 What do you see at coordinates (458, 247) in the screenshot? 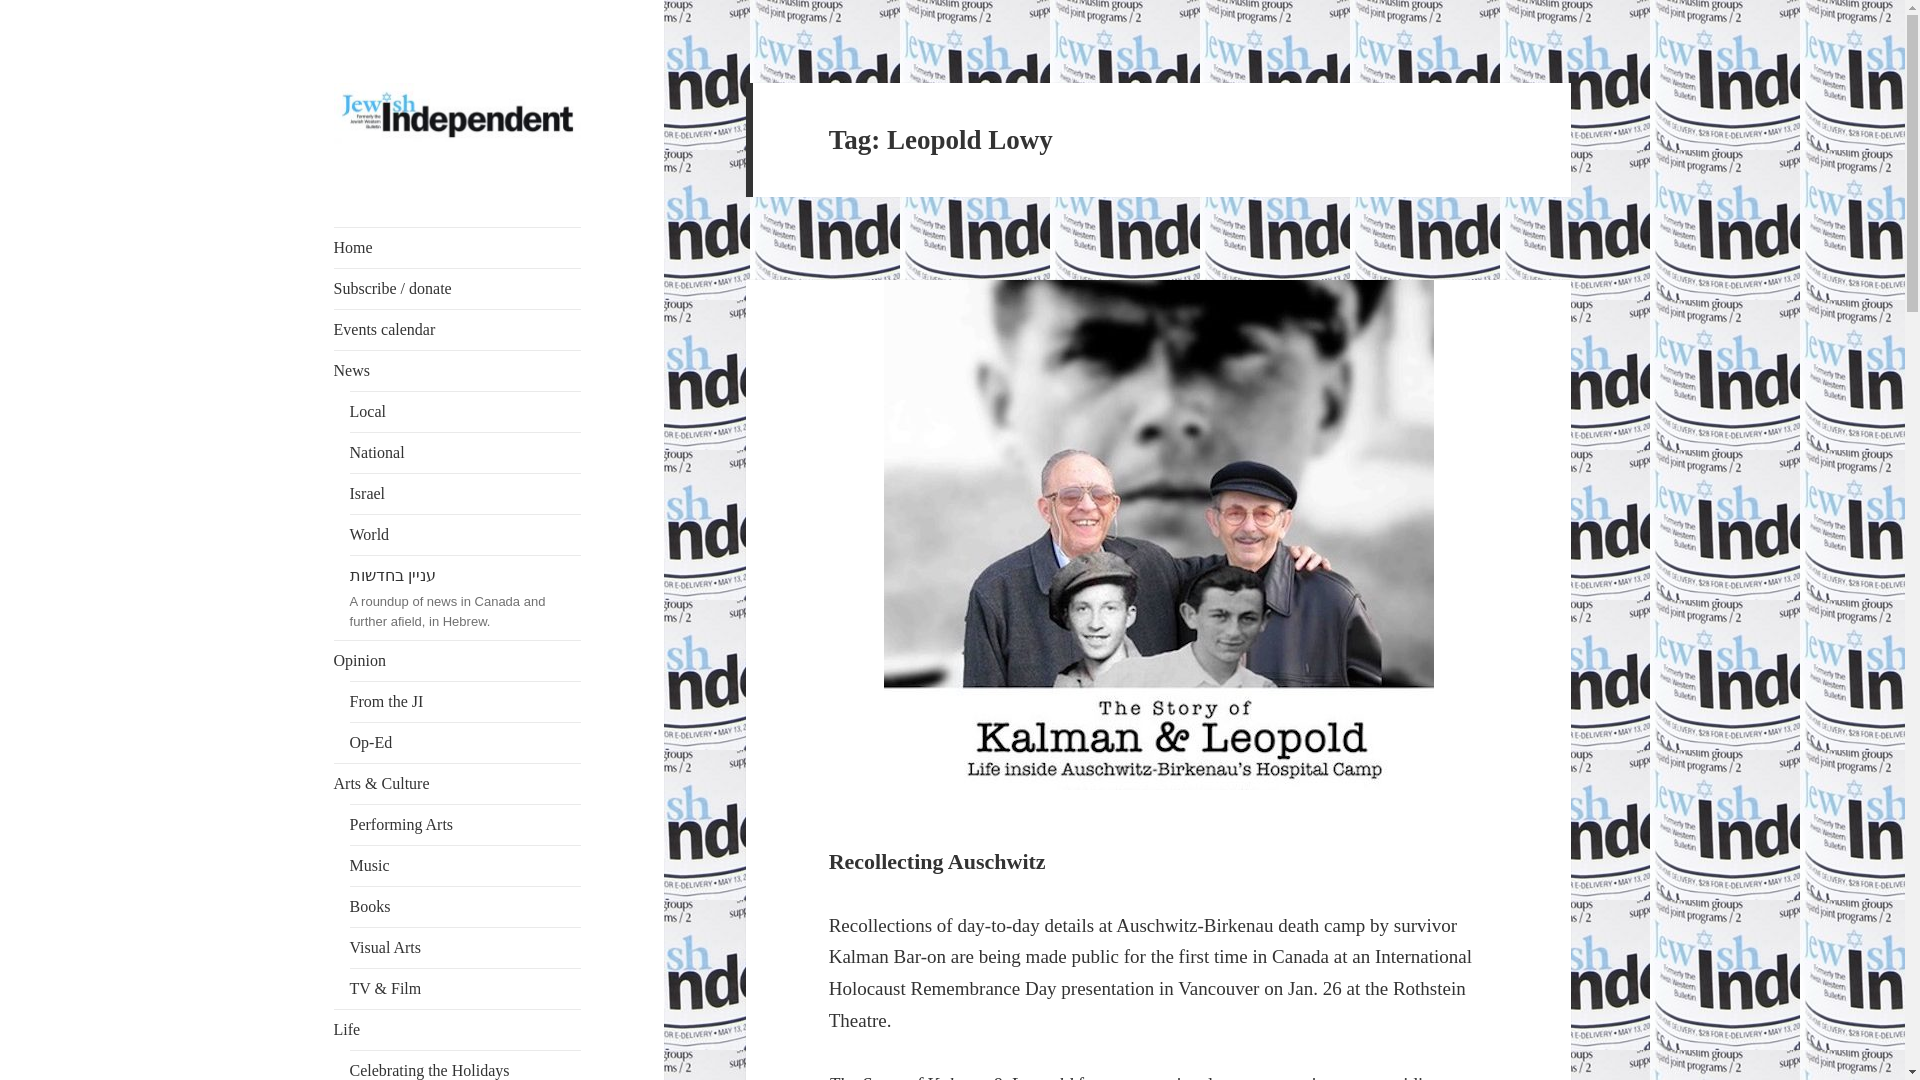
I see `Home` at bounding box center [458, 247].